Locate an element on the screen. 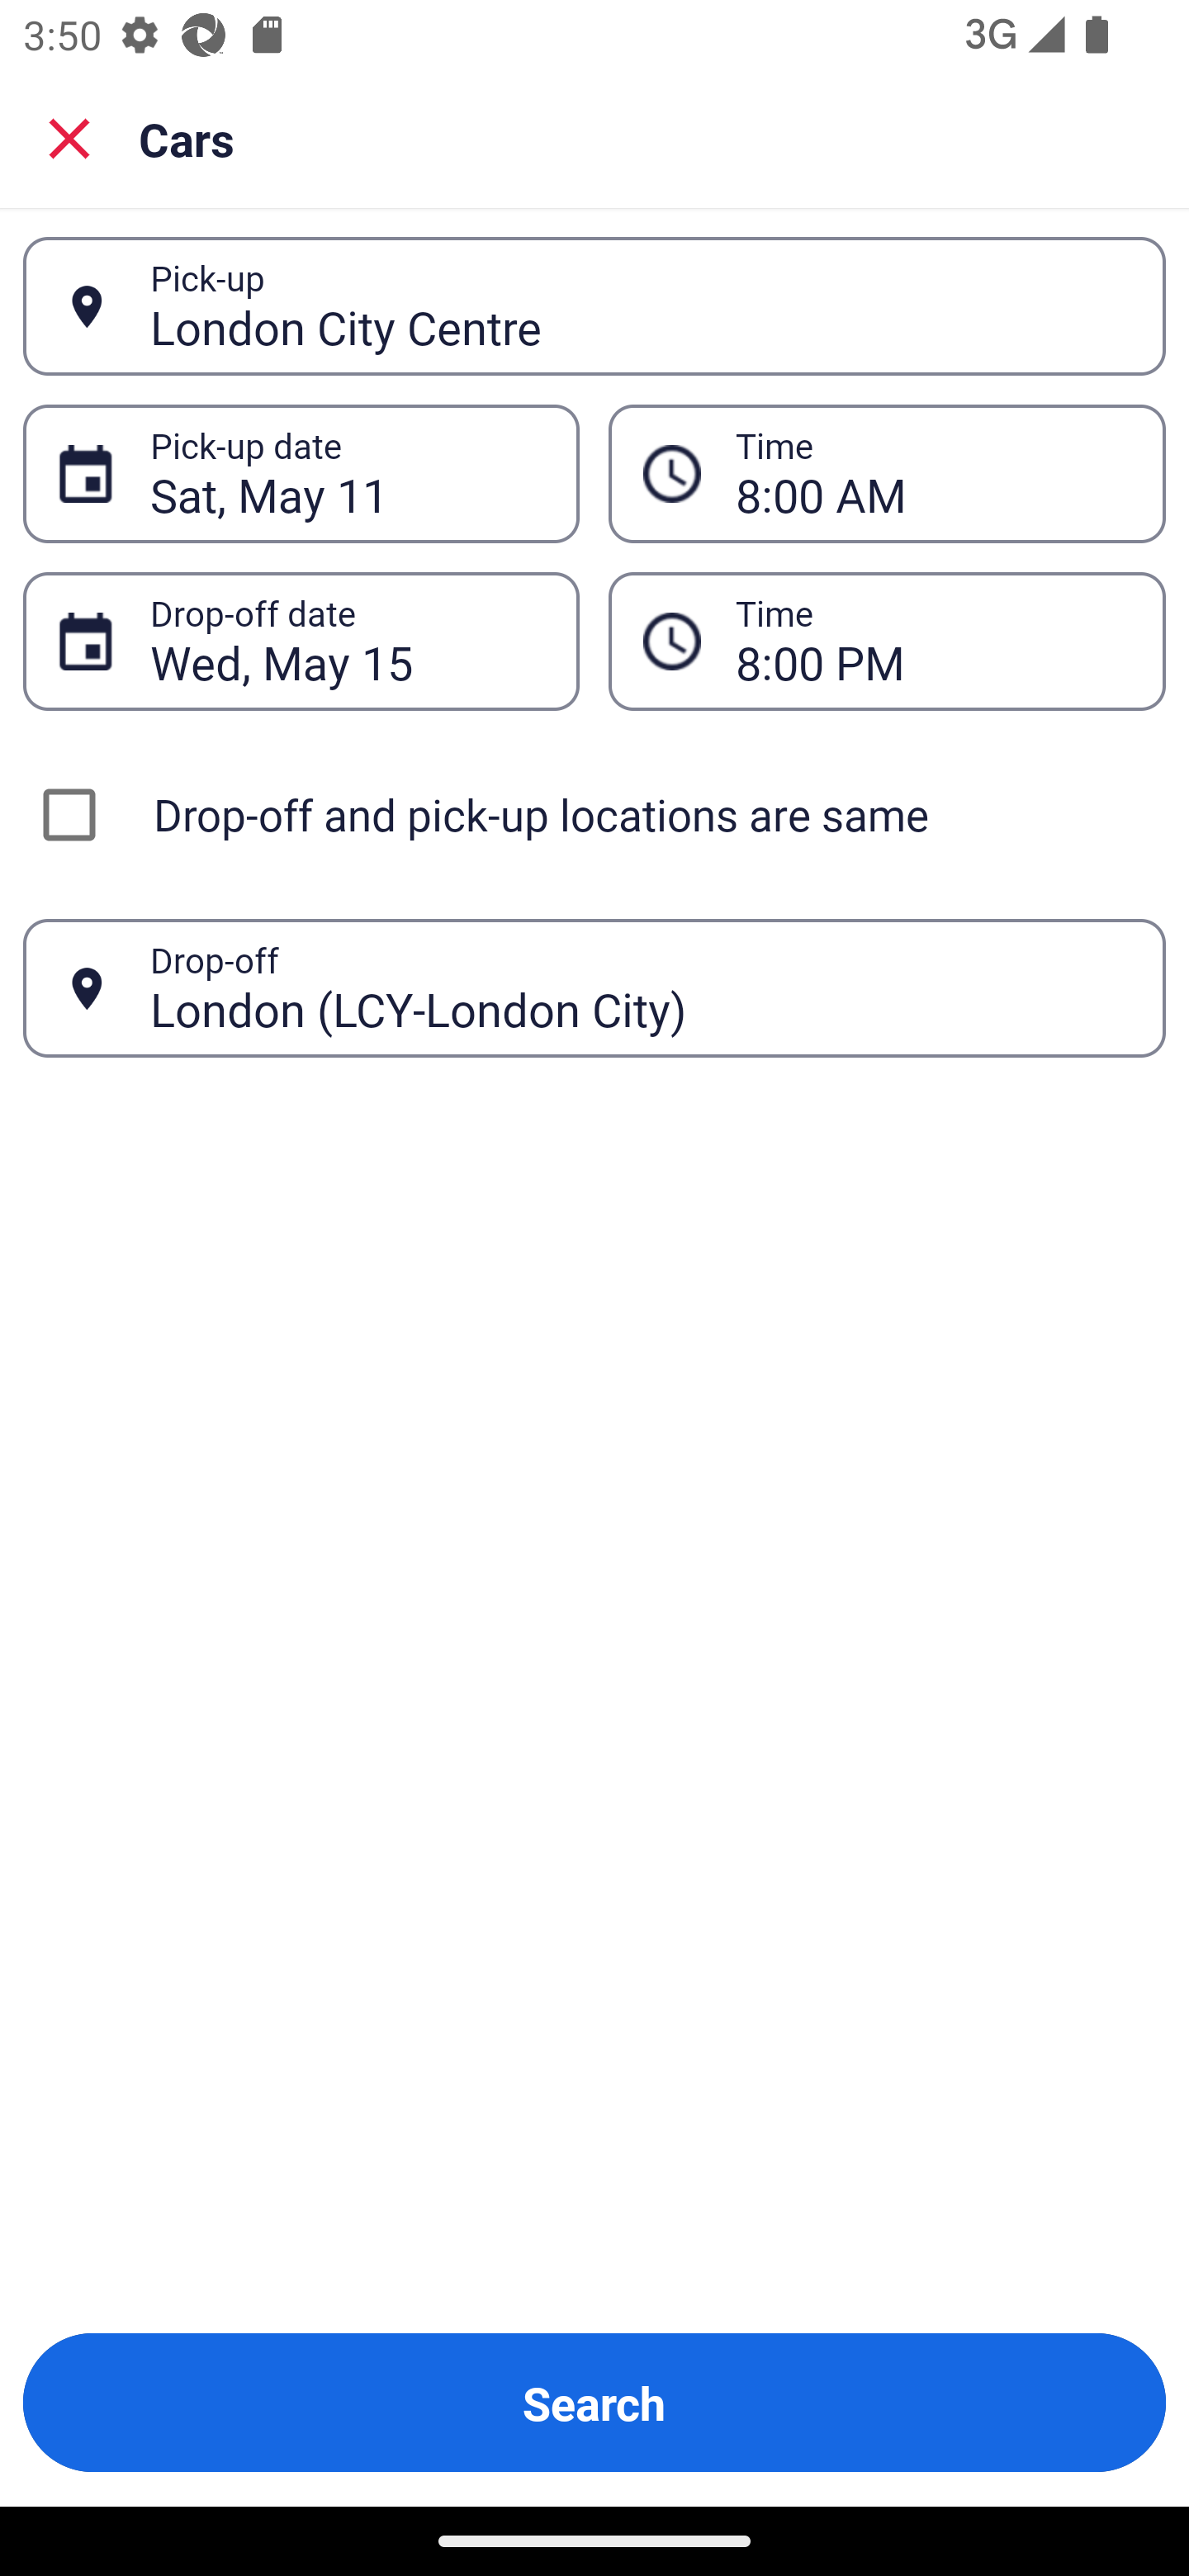 This screenshot has height=2576, width=1189. London City Centre Pick-up is located at coordinates (594, 306).